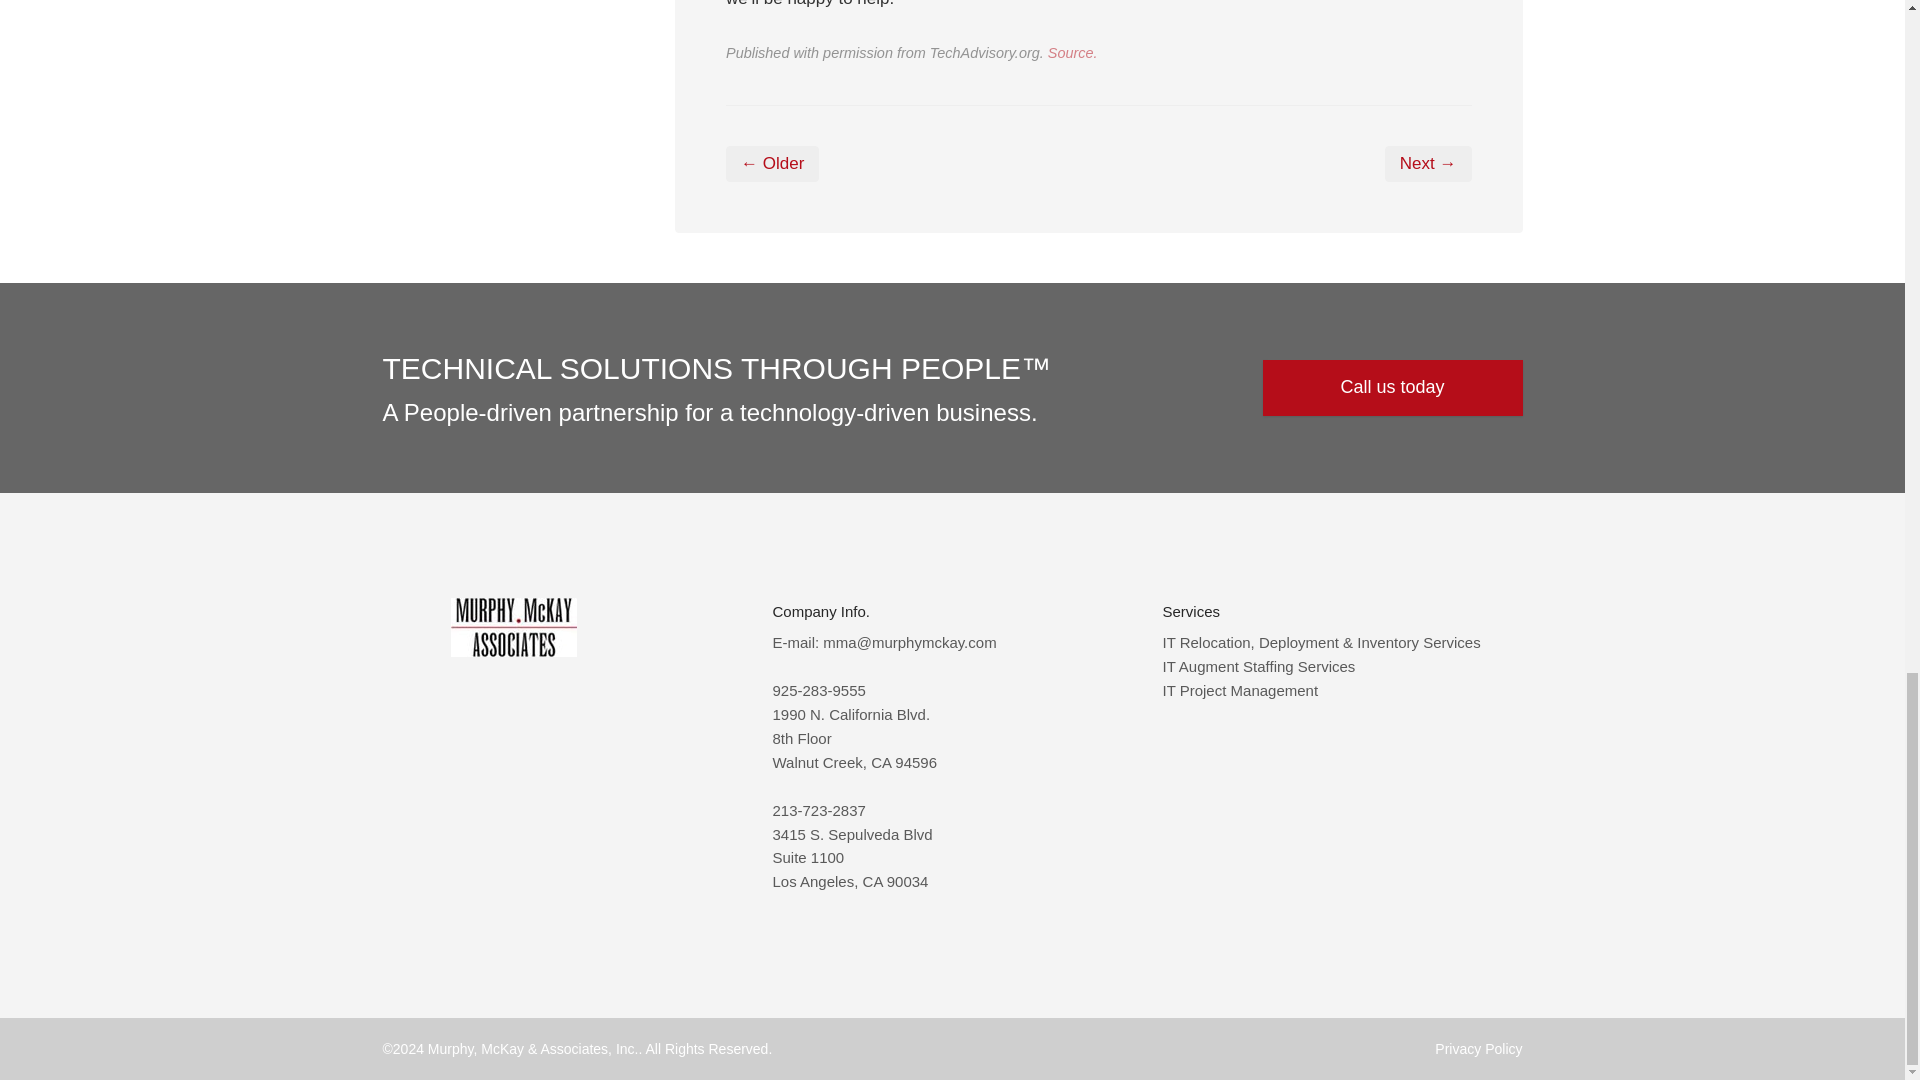 The height and width of the screenshot is (1080, 1920). What do you see at coordinates (1073, 52) in the screenshot?
I see `Source.` at bounding box center [1073, 52].